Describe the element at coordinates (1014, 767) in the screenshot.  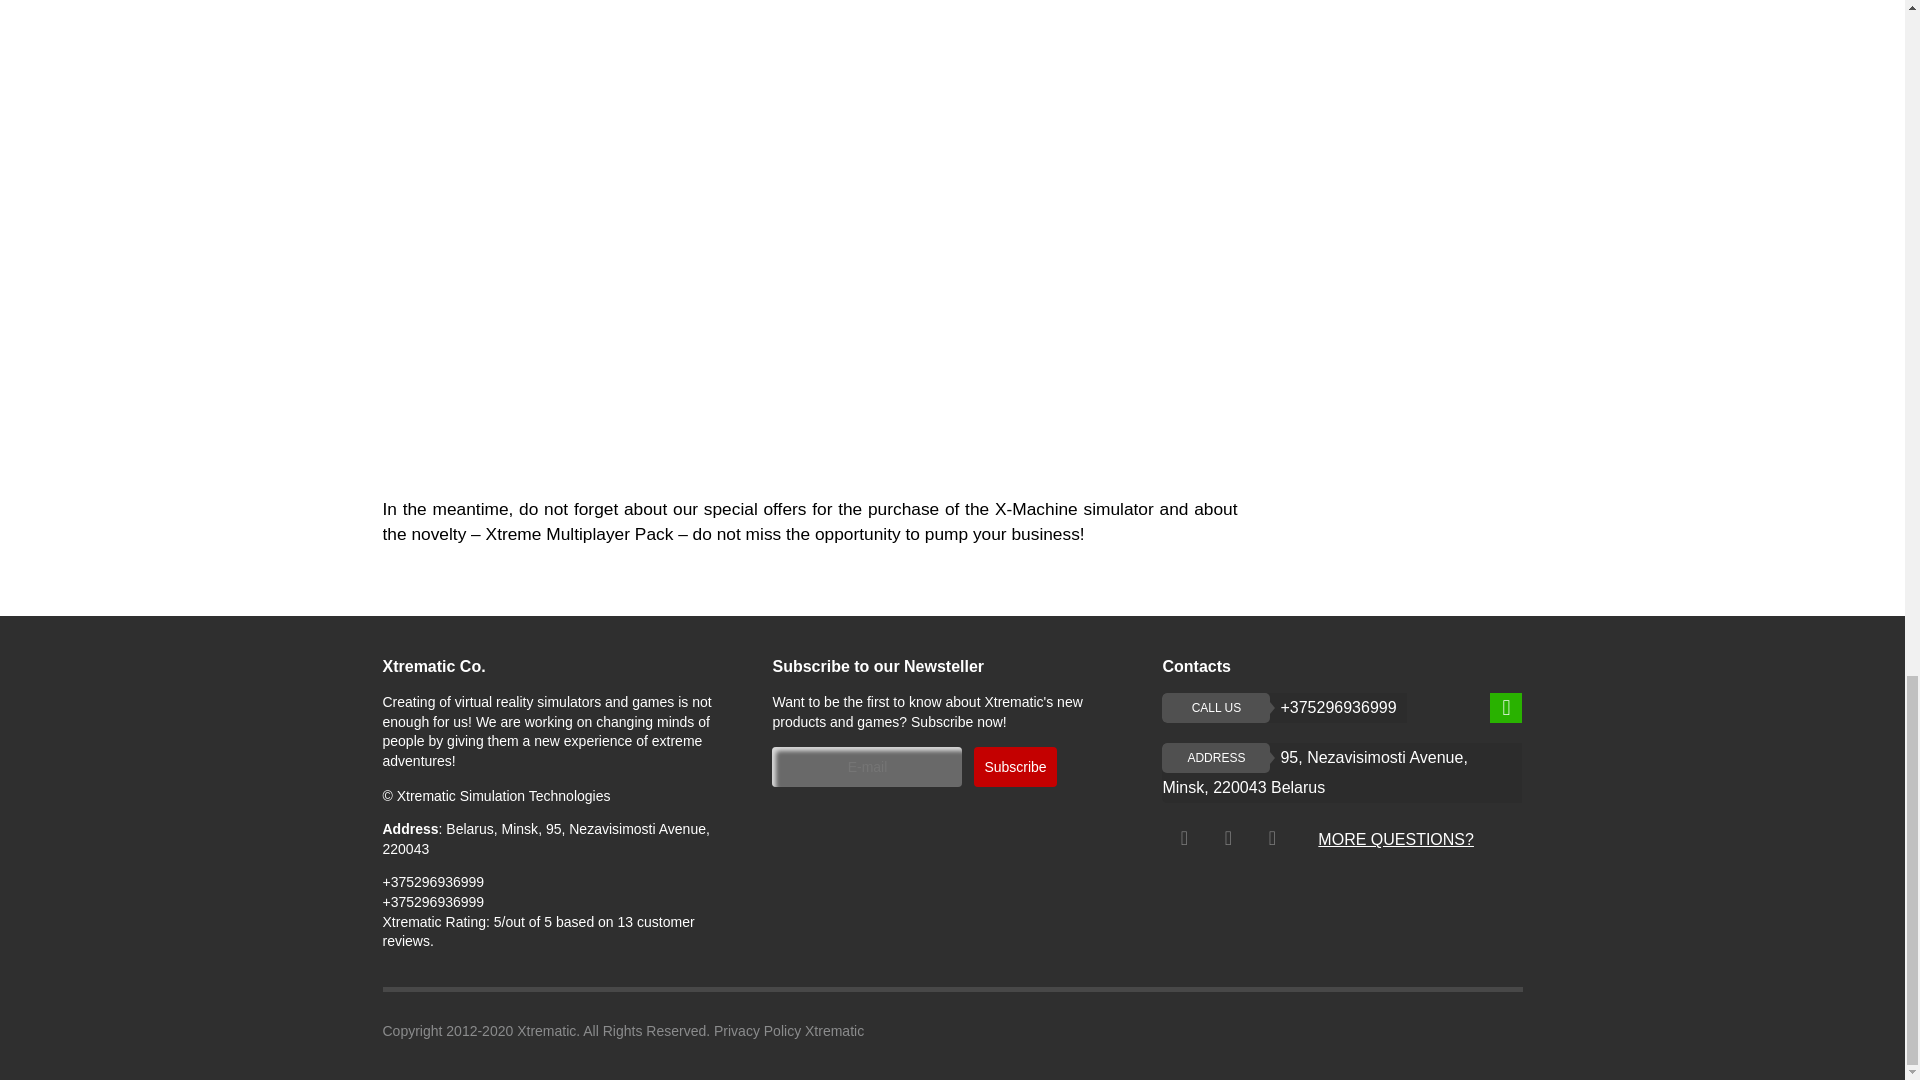
I see `Subscribe` at that location.